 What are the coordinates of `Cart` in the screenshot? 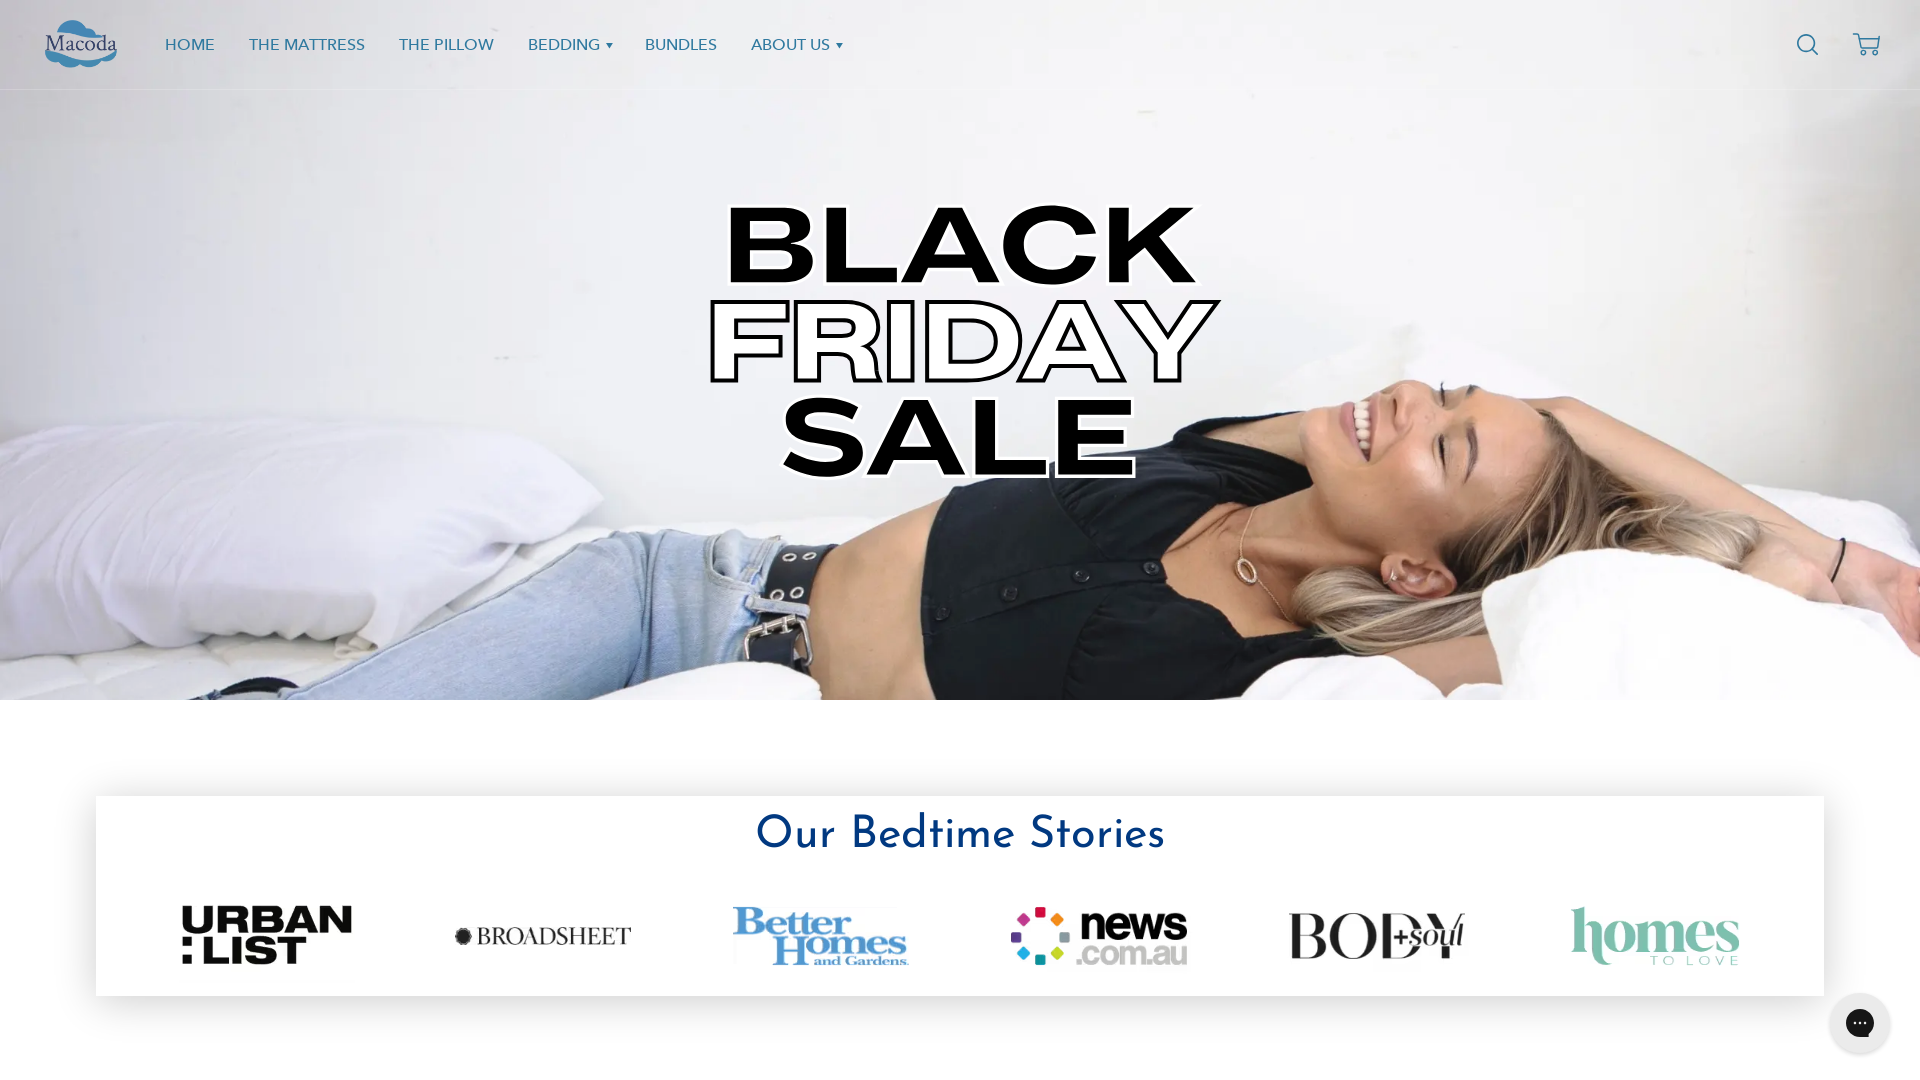 It's located at (1866, 45).